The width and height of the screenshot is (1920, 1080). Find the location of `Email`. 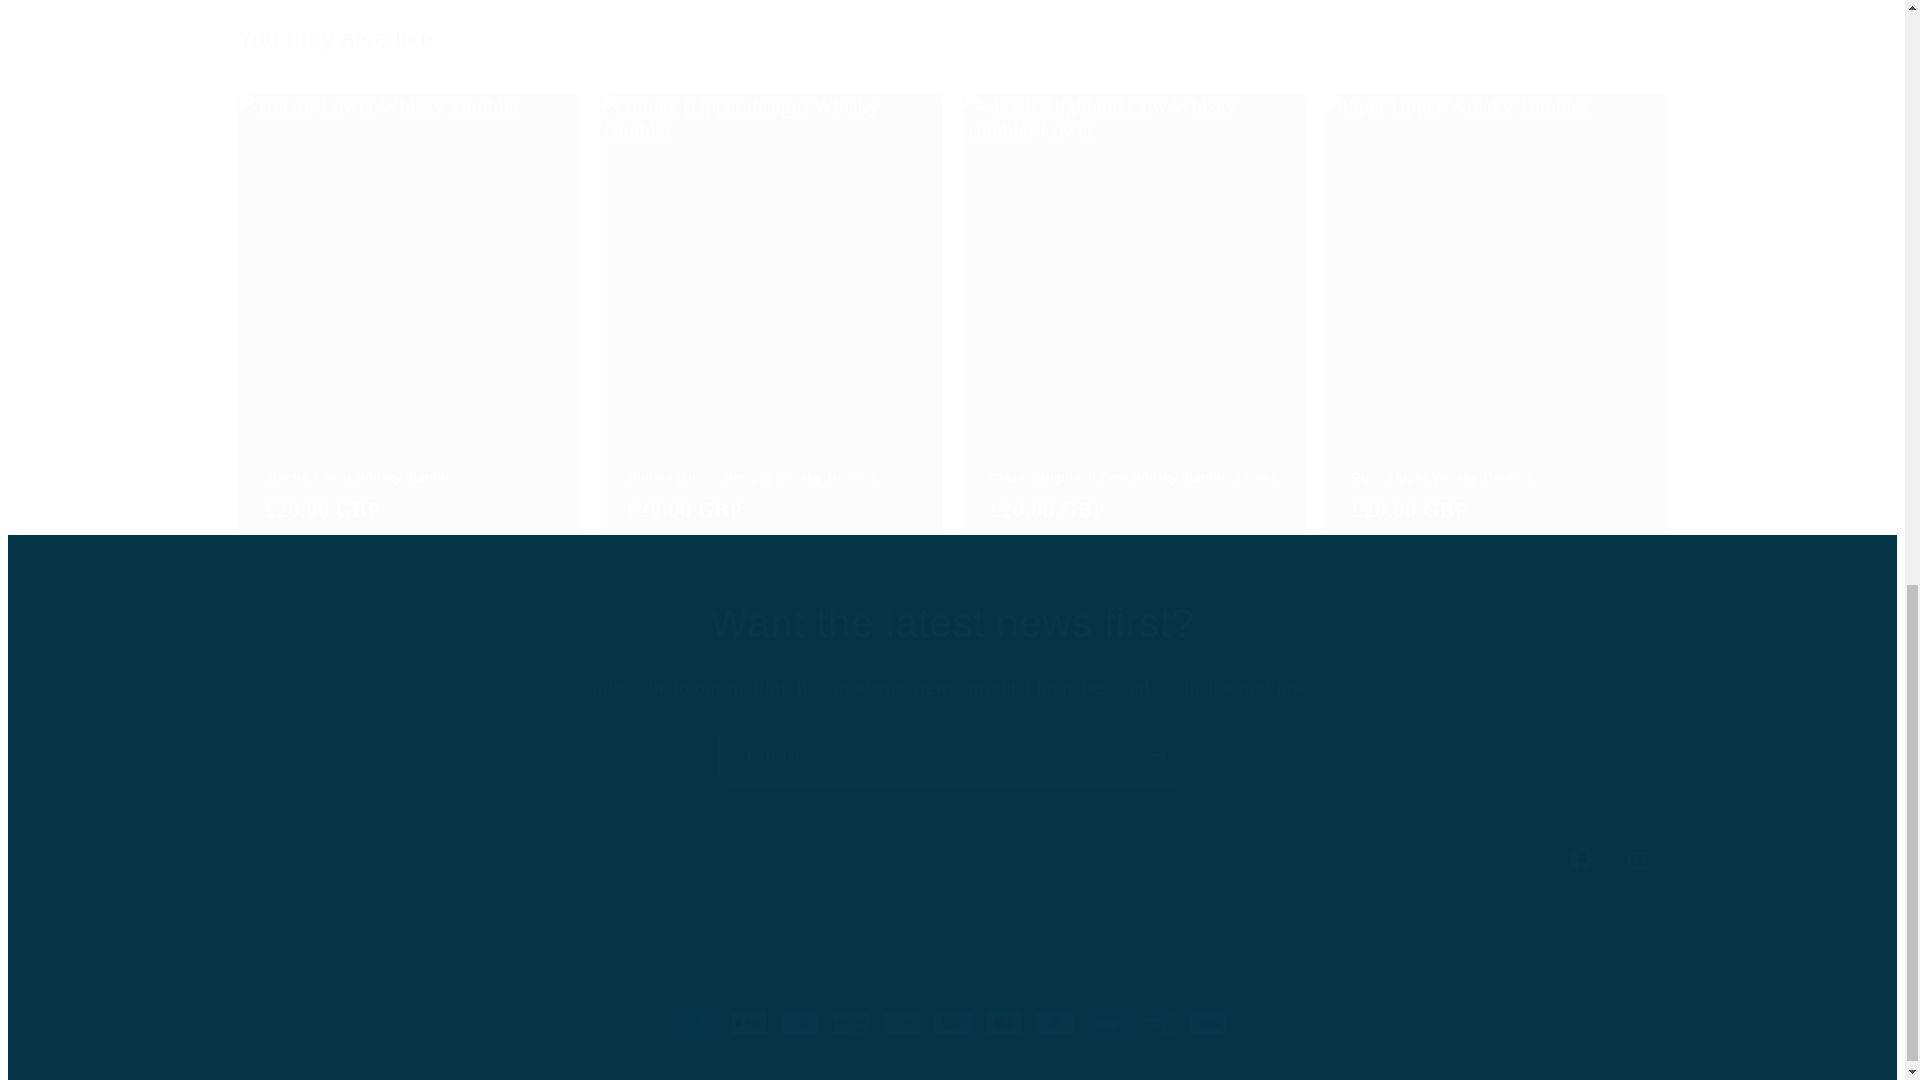

Email is located at coordinates (952, 755).